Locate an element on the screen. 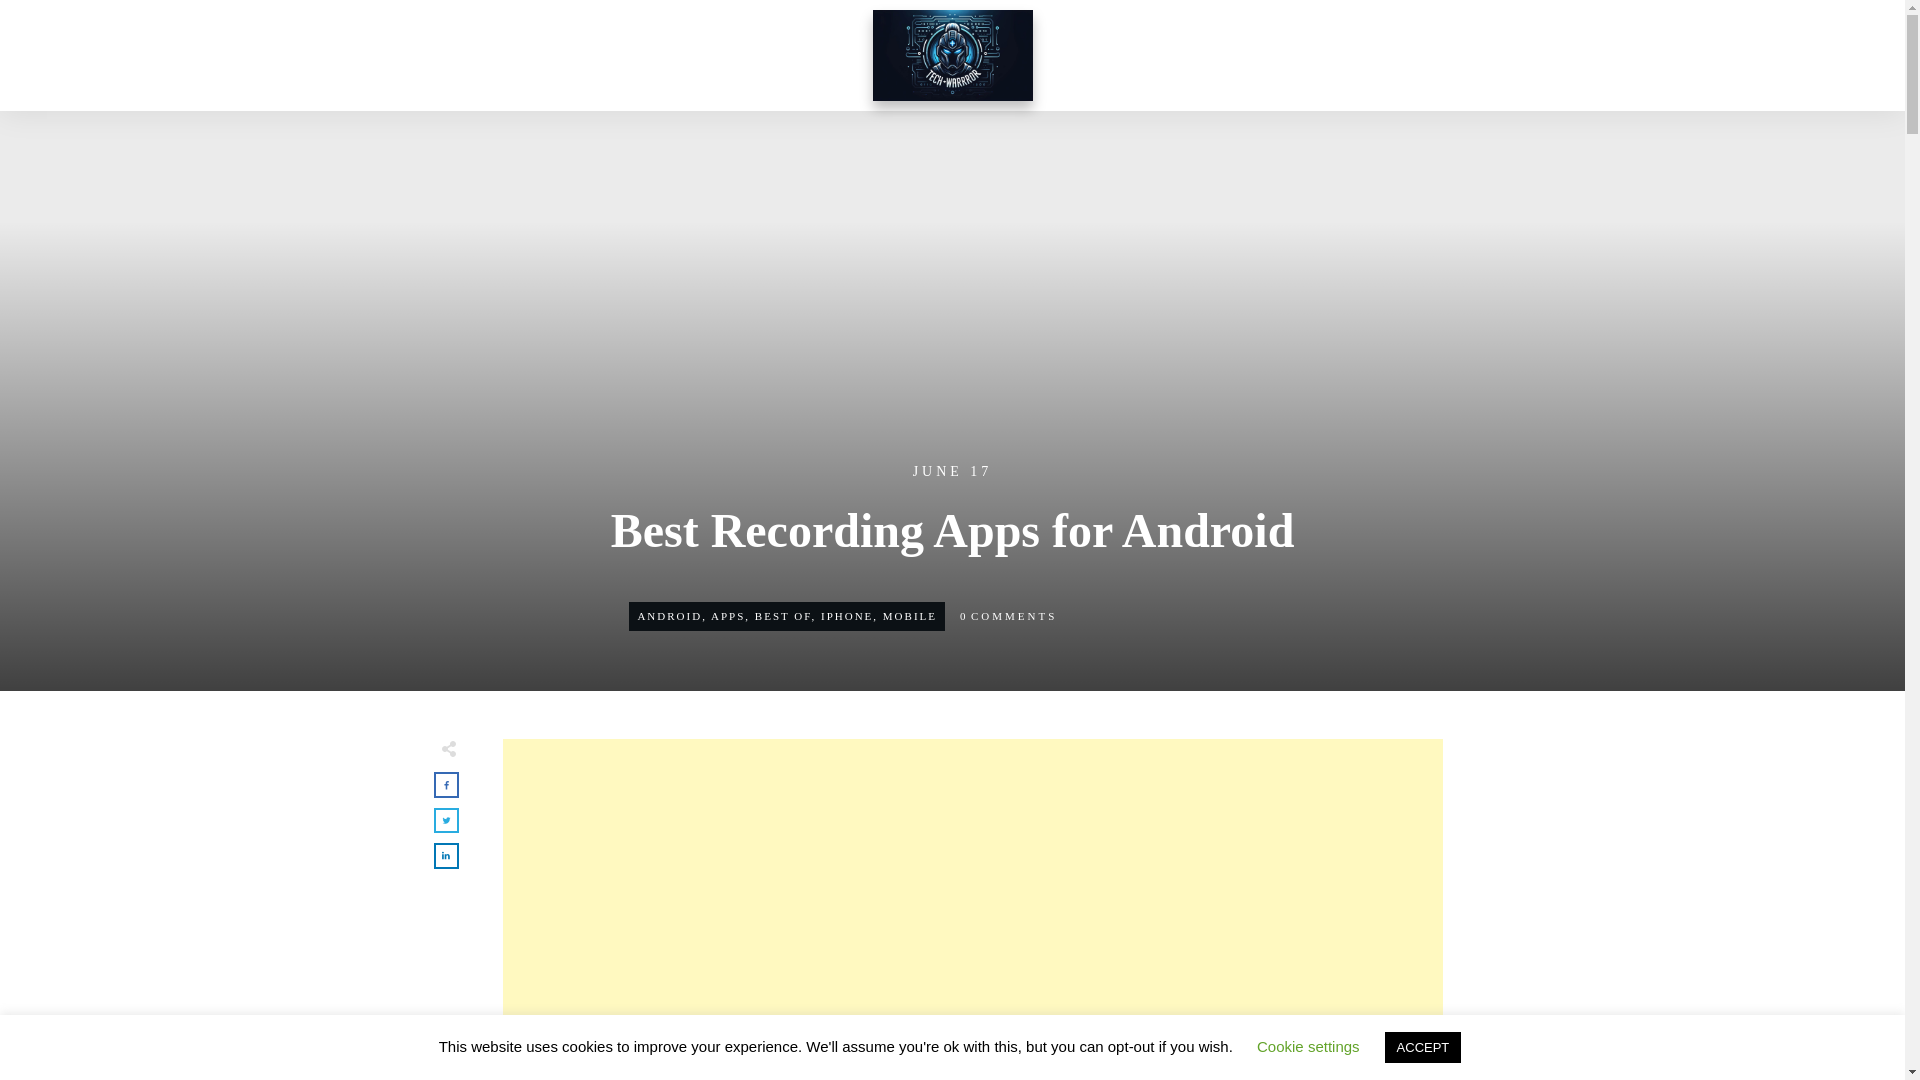 The image size is (1920, 1080). ANDROID is located at coordinates (670, 616).